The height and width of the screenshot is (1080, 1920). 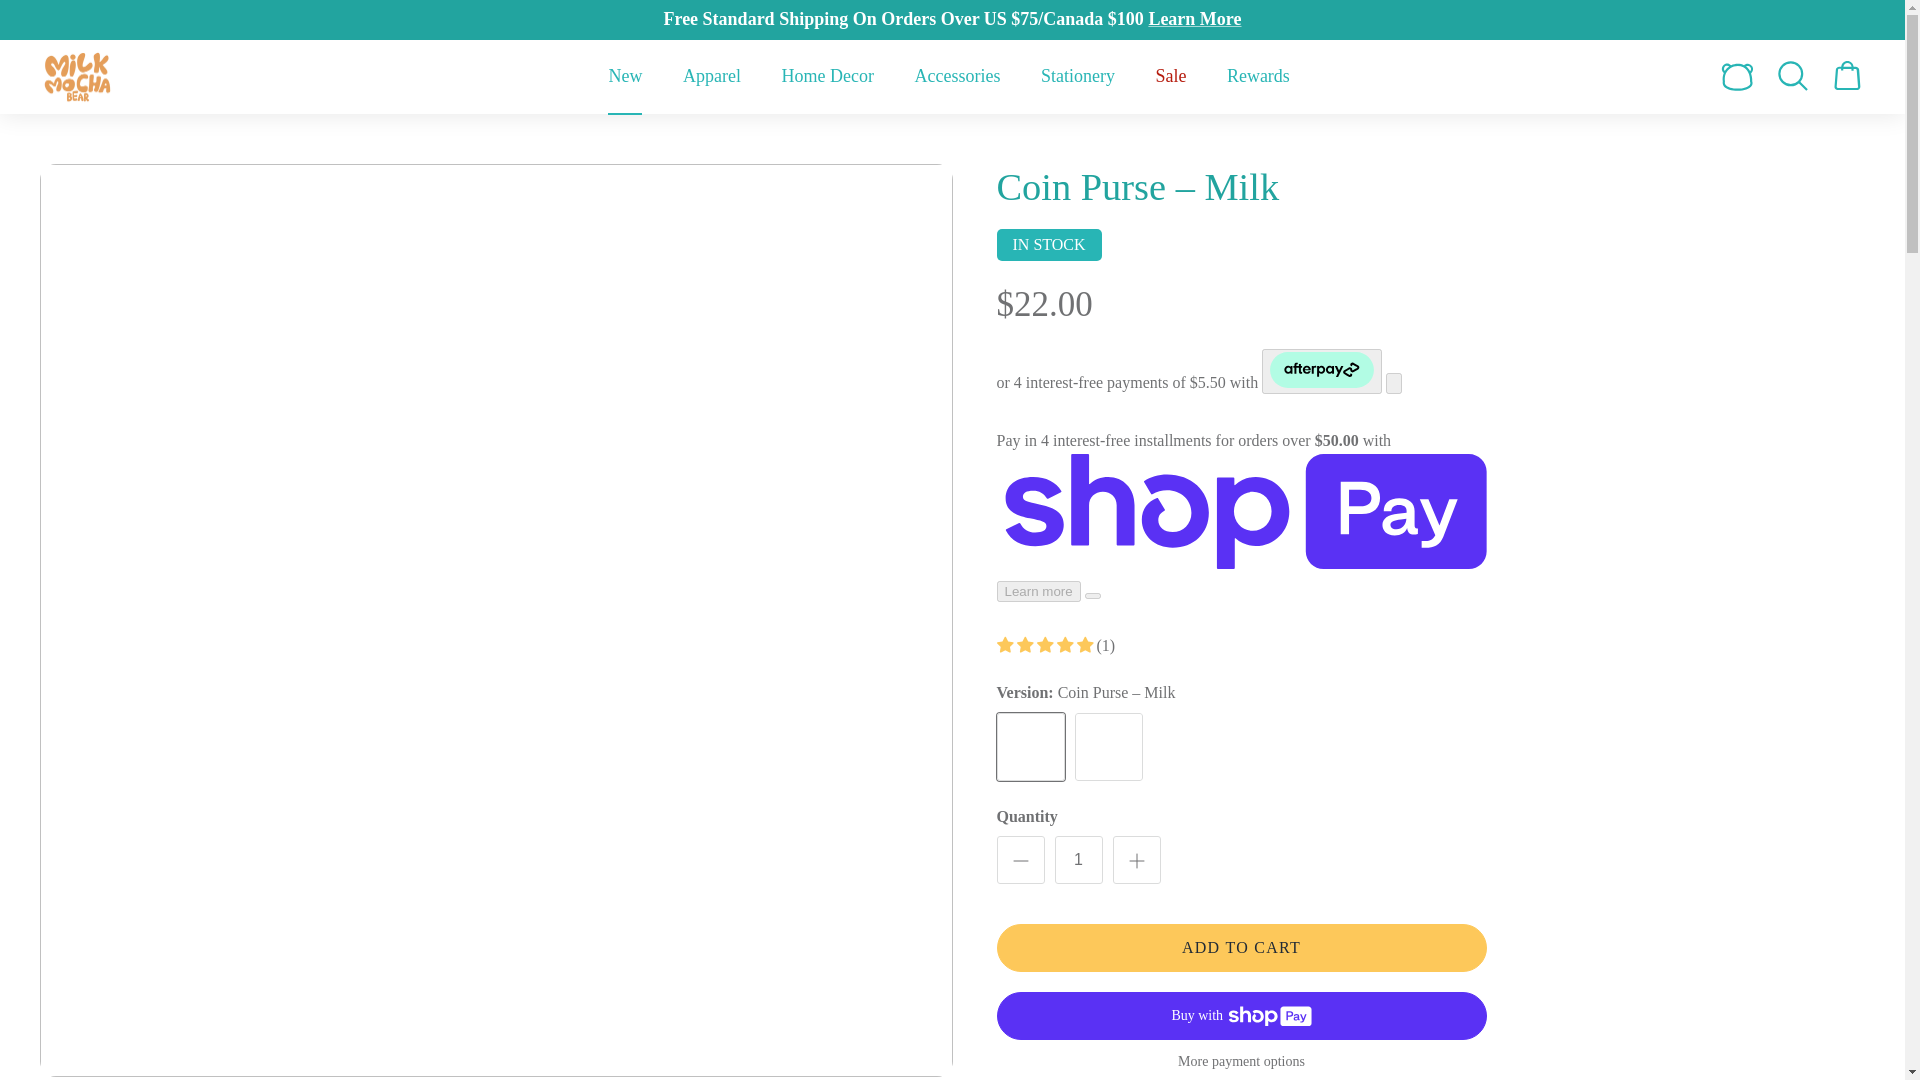 What do you see at coordinates (1136, 860) in the screenshot?
I see `Plus` at bounding box center [1136, 860].